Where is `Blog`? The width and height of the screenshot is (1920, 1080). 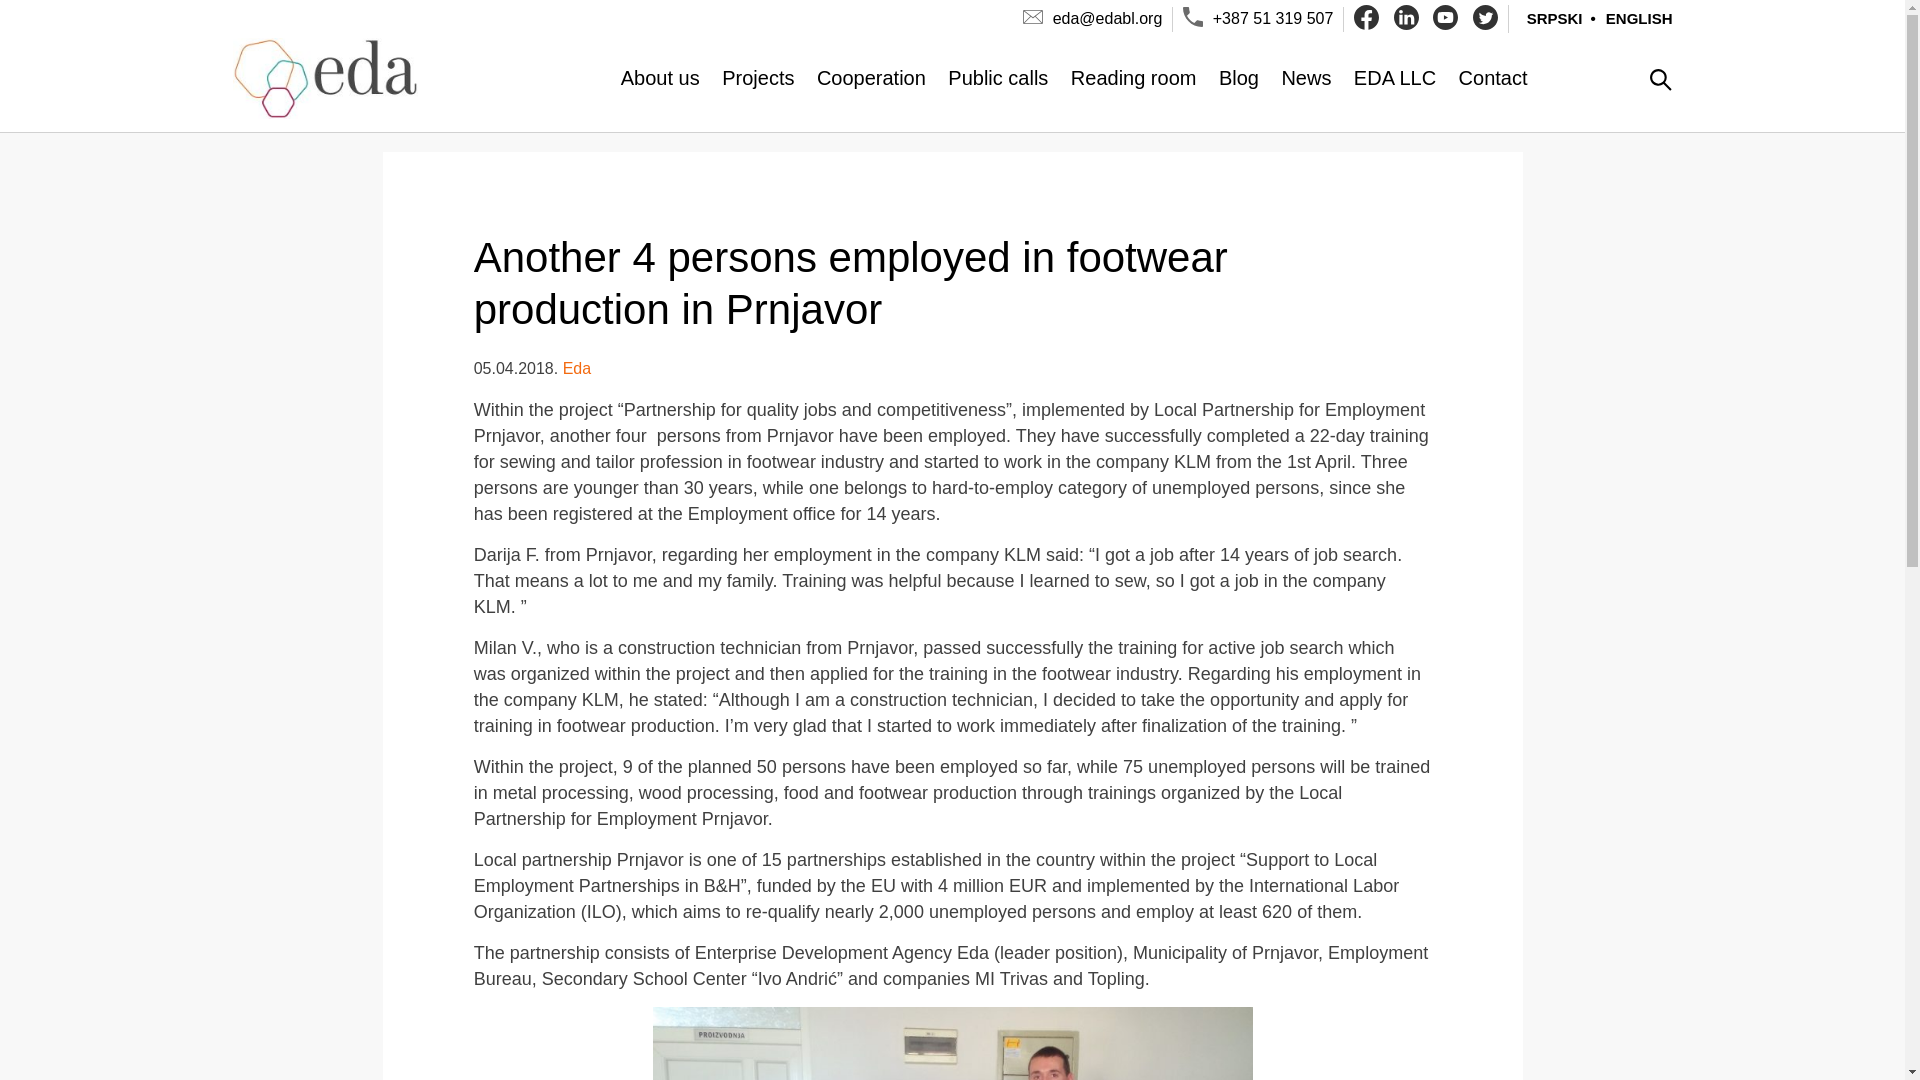 Blog is located at coordinates (1239, 77).